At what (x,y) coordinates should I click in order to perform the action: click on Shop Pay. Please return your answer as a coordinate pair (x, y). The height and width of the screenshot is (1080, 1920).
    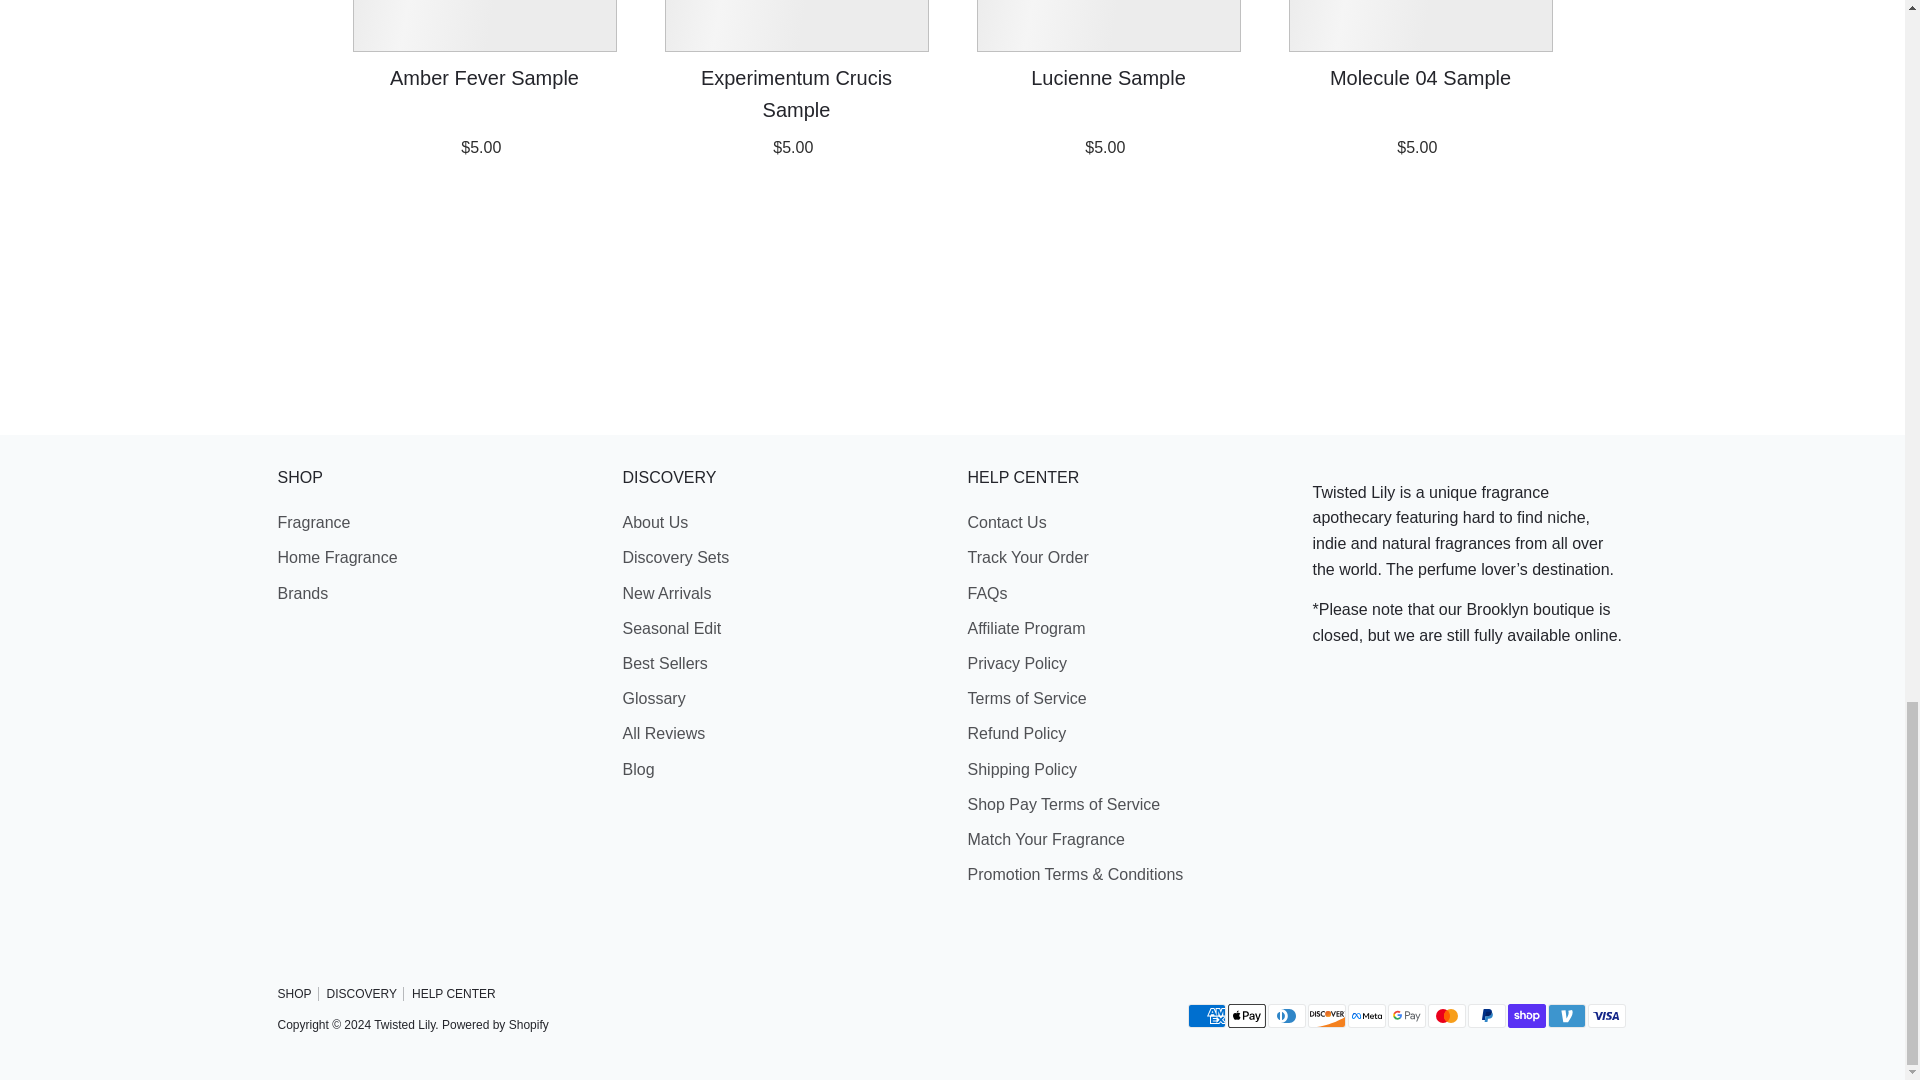
    Looking at the image, I should click on (1526, 1016).